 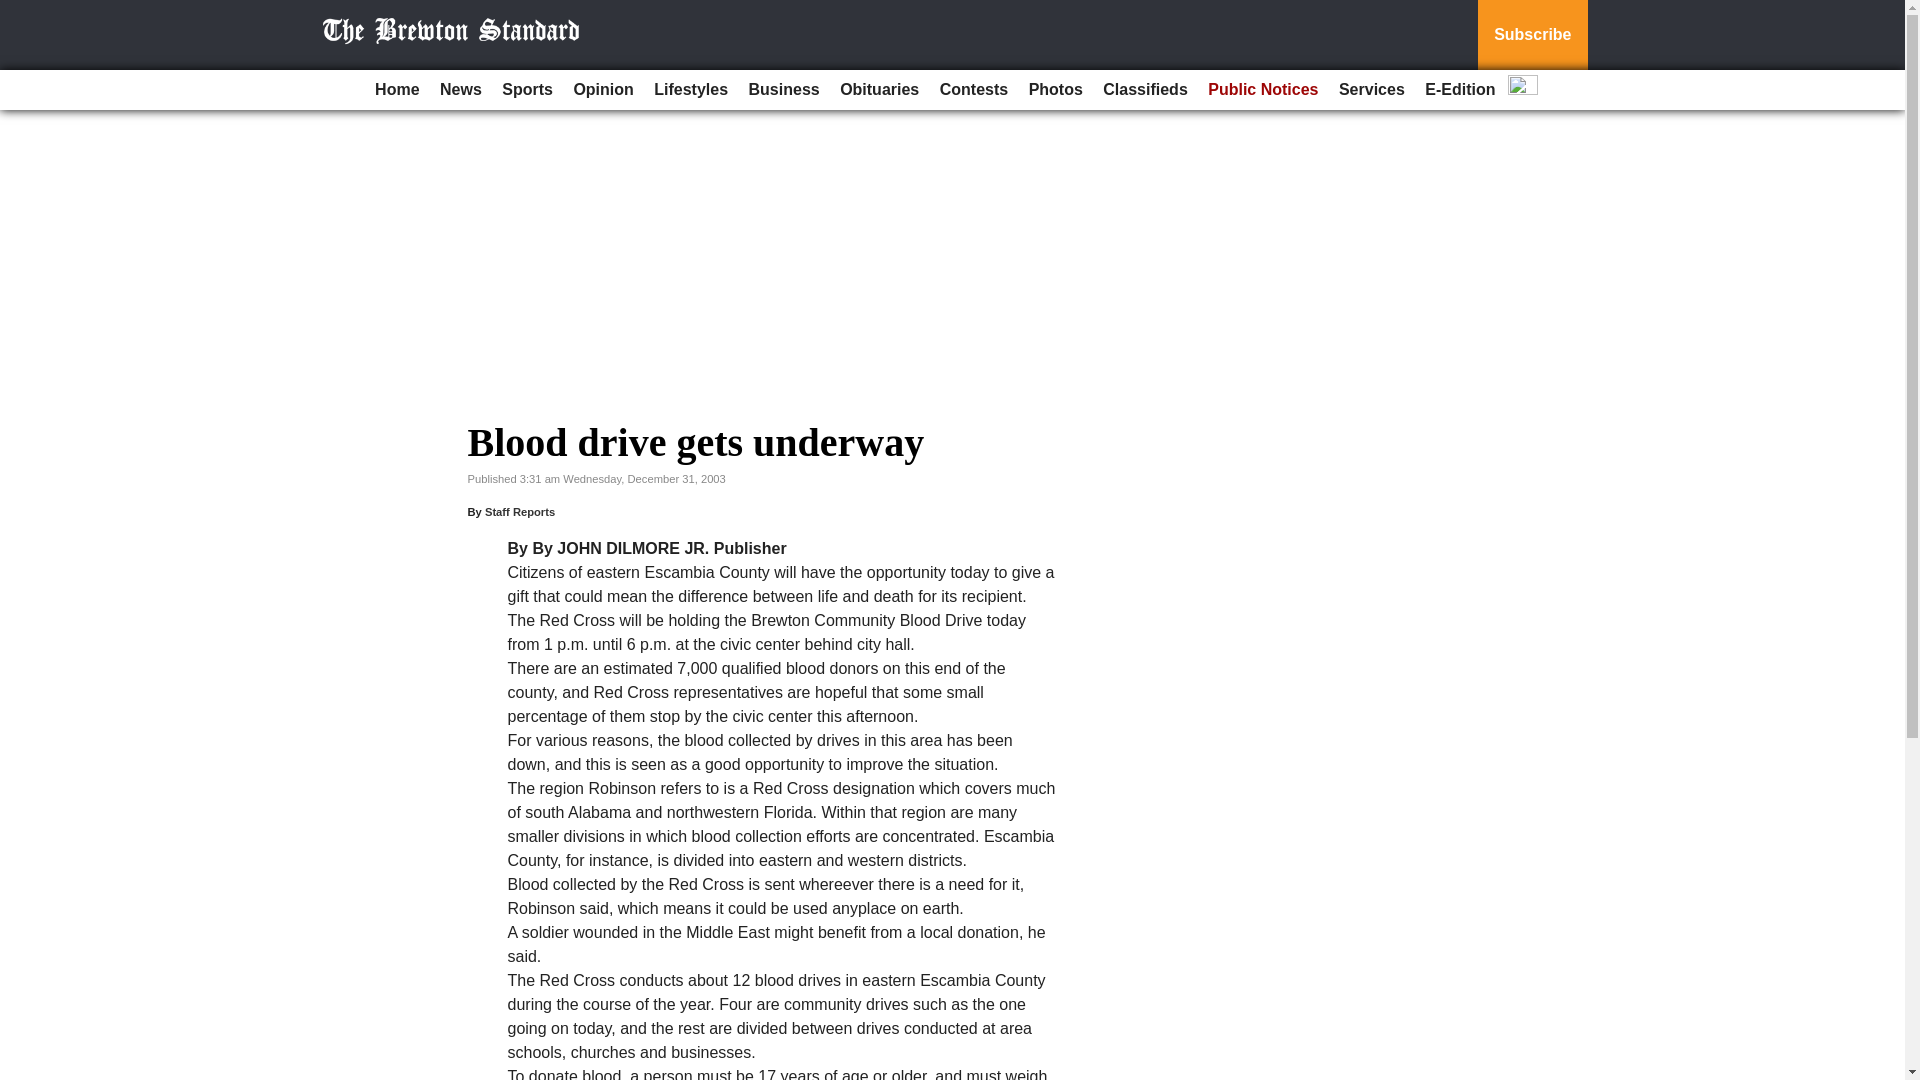 What do you see at coordinates (1056, 90) in the screenshot?
I see `Photos` at bounding box center [1056, 90].